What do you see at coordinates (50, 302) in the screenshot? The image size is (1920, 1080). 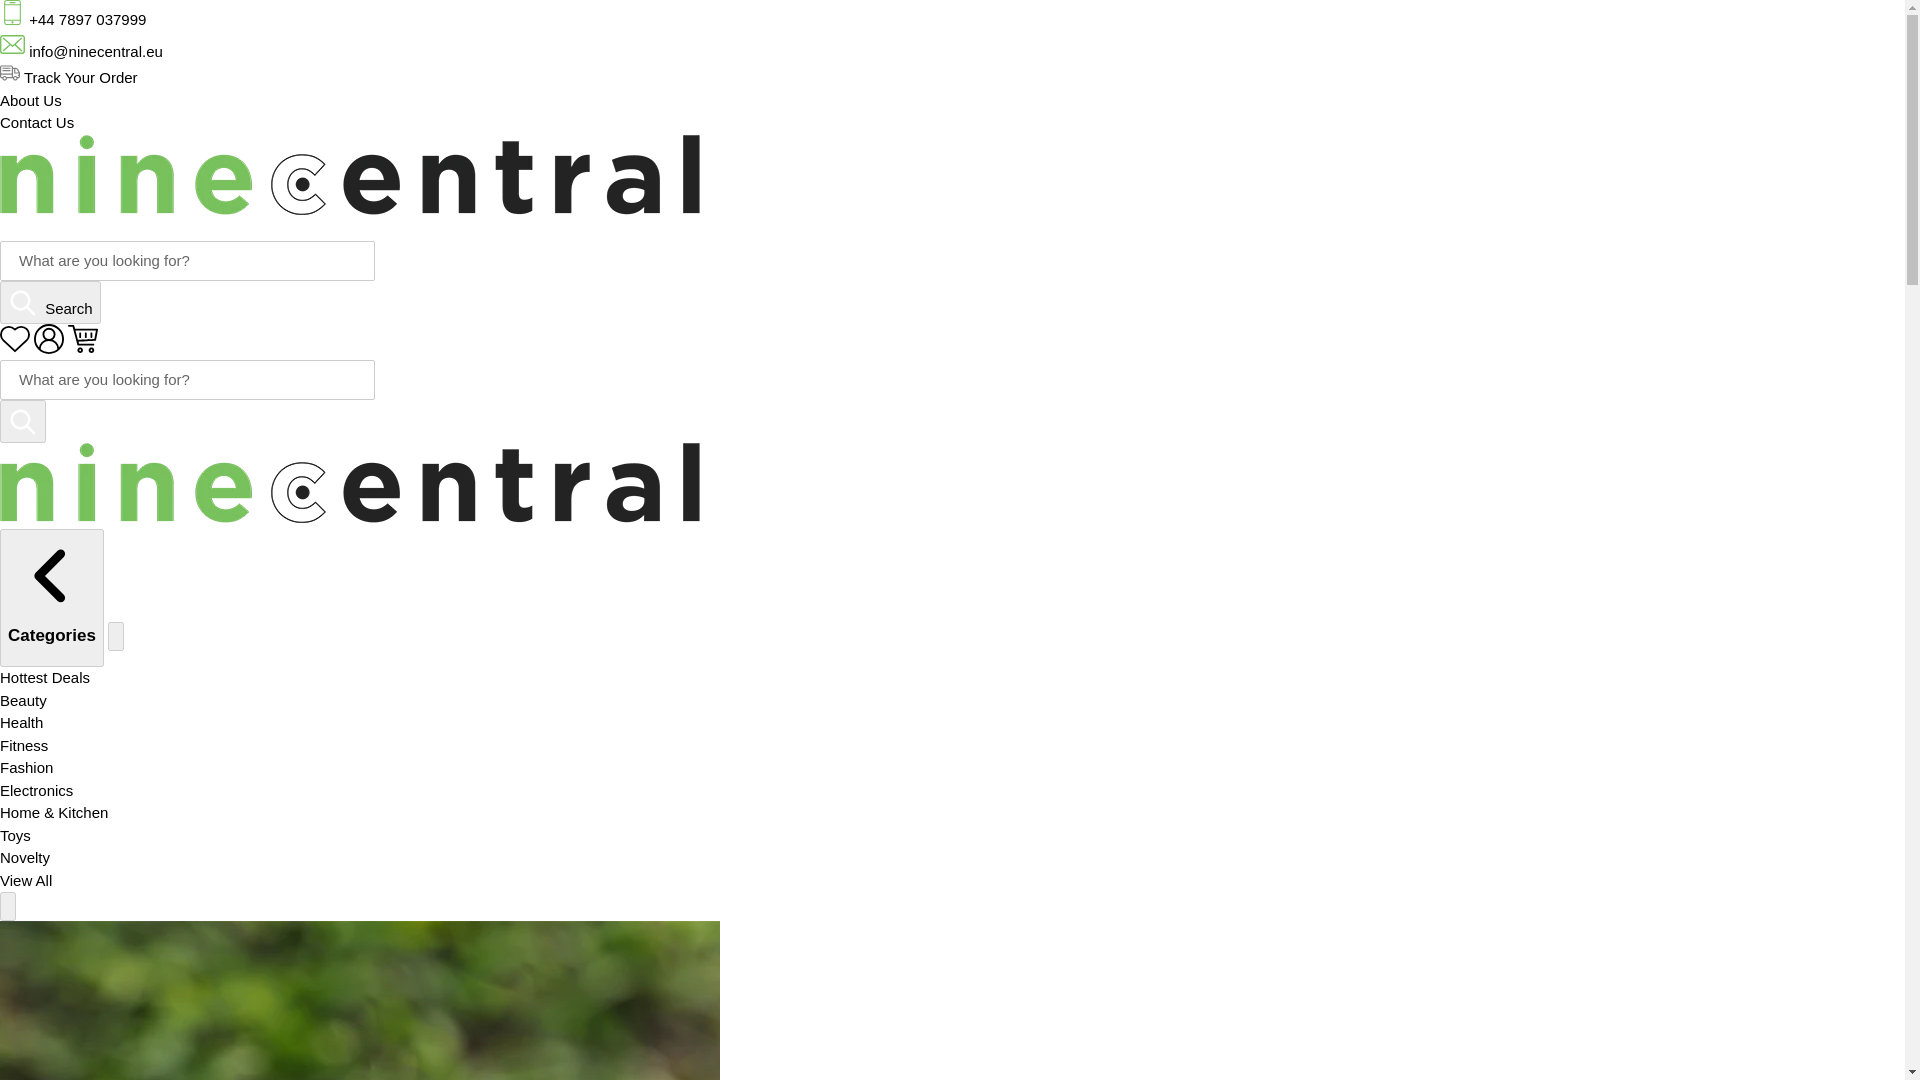 I see `Search` at bounding box center [50, 302].